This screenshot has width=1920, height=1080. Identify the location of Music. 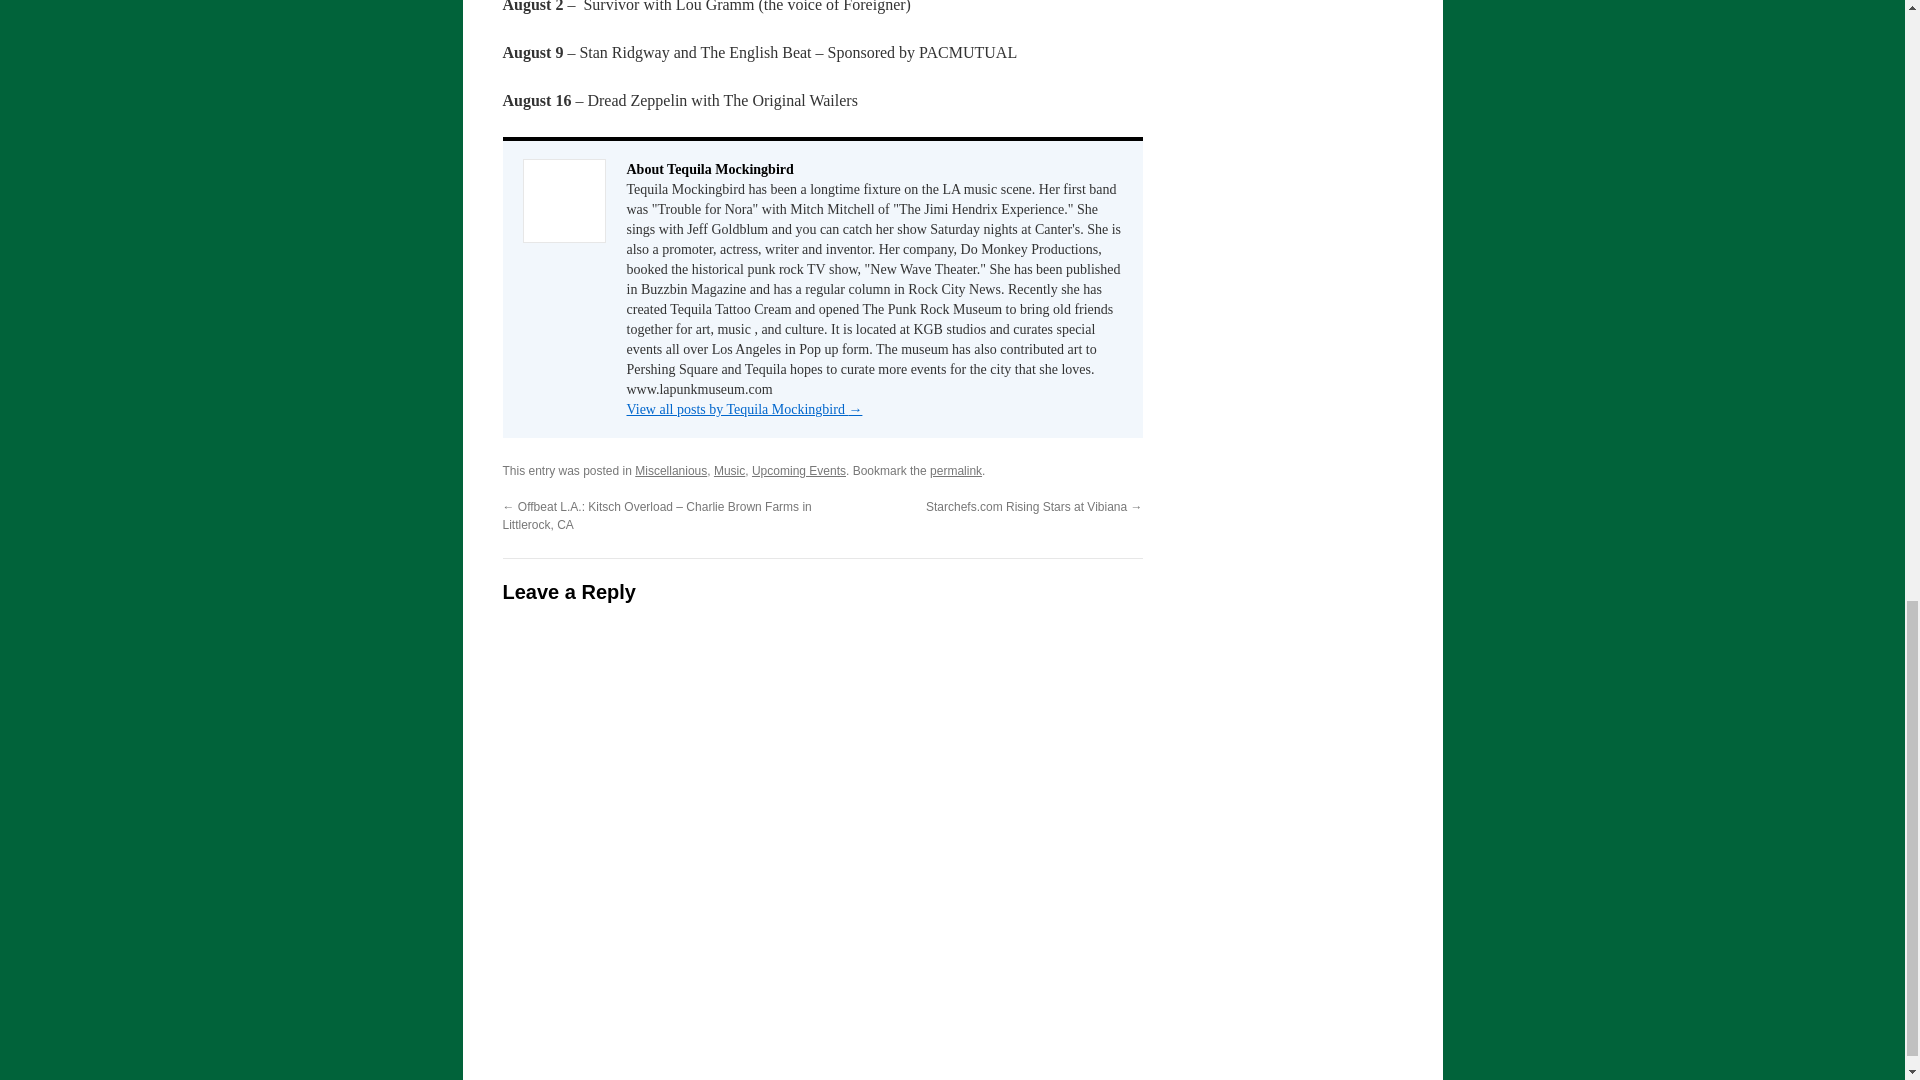
(729, 471).